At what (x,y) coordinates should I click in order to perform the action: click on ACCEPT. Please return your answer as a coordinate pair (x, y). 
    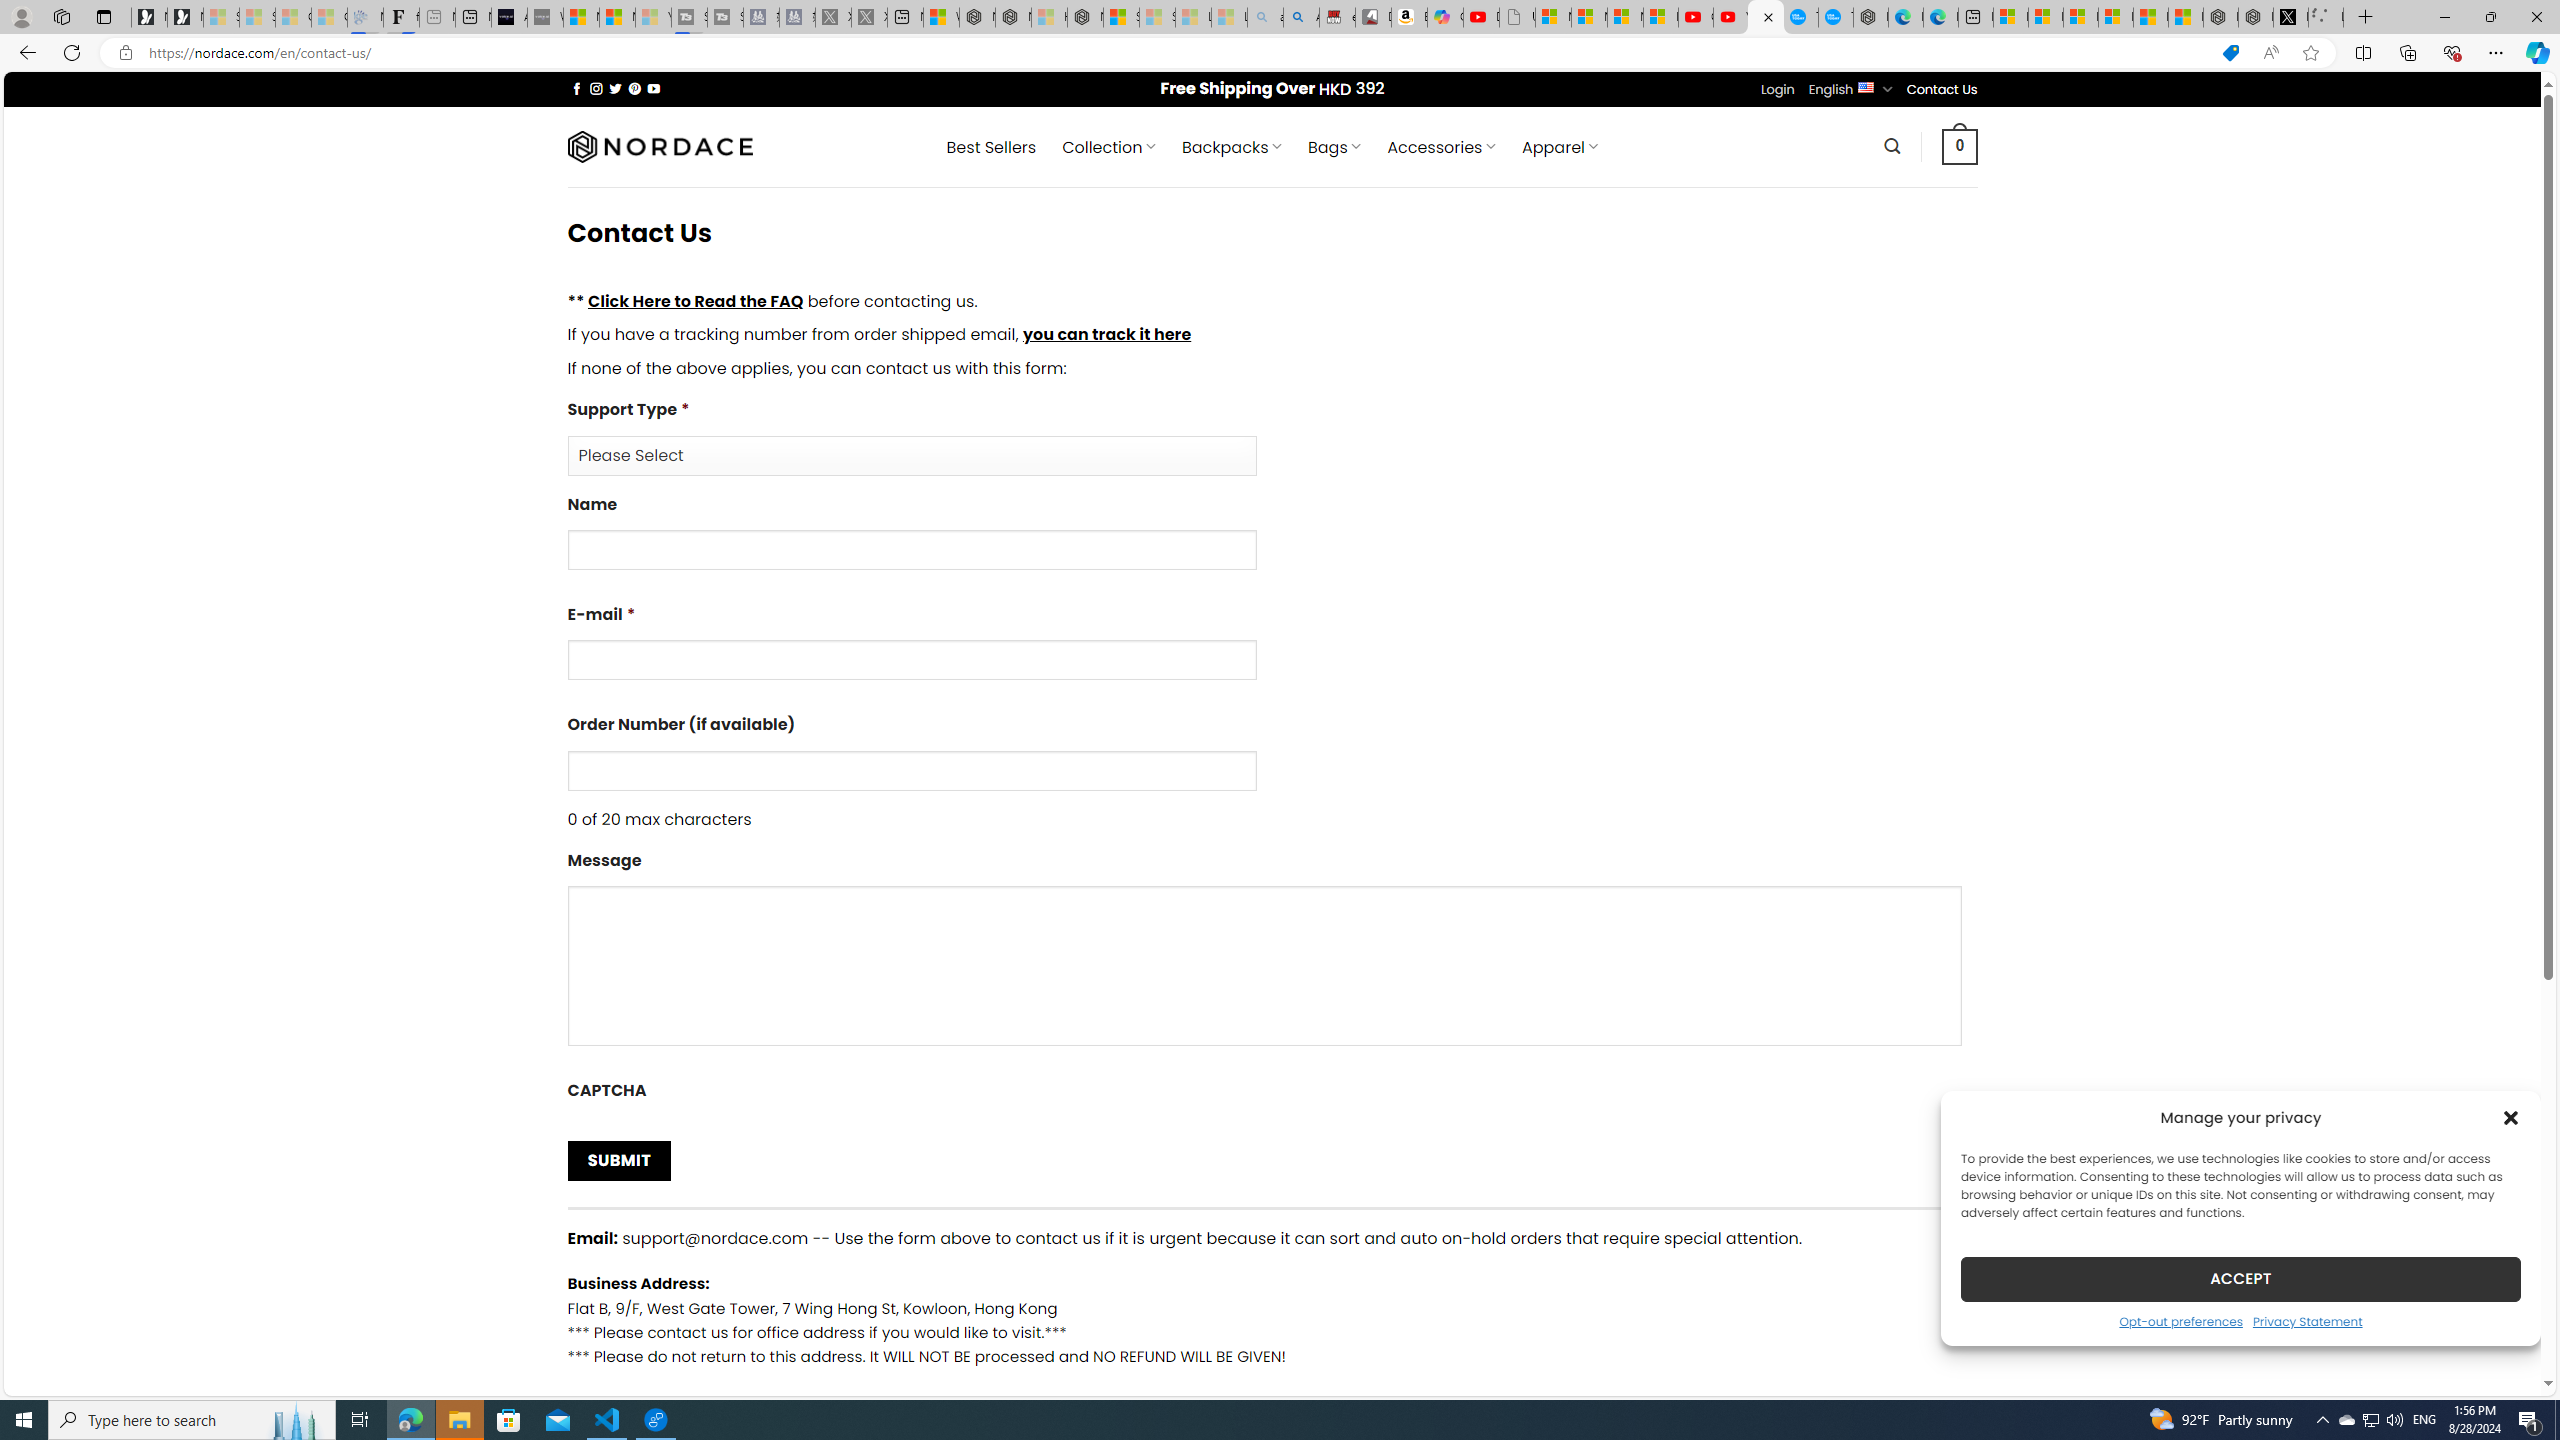
    Looking at the image, I should click on (2240, 1278).